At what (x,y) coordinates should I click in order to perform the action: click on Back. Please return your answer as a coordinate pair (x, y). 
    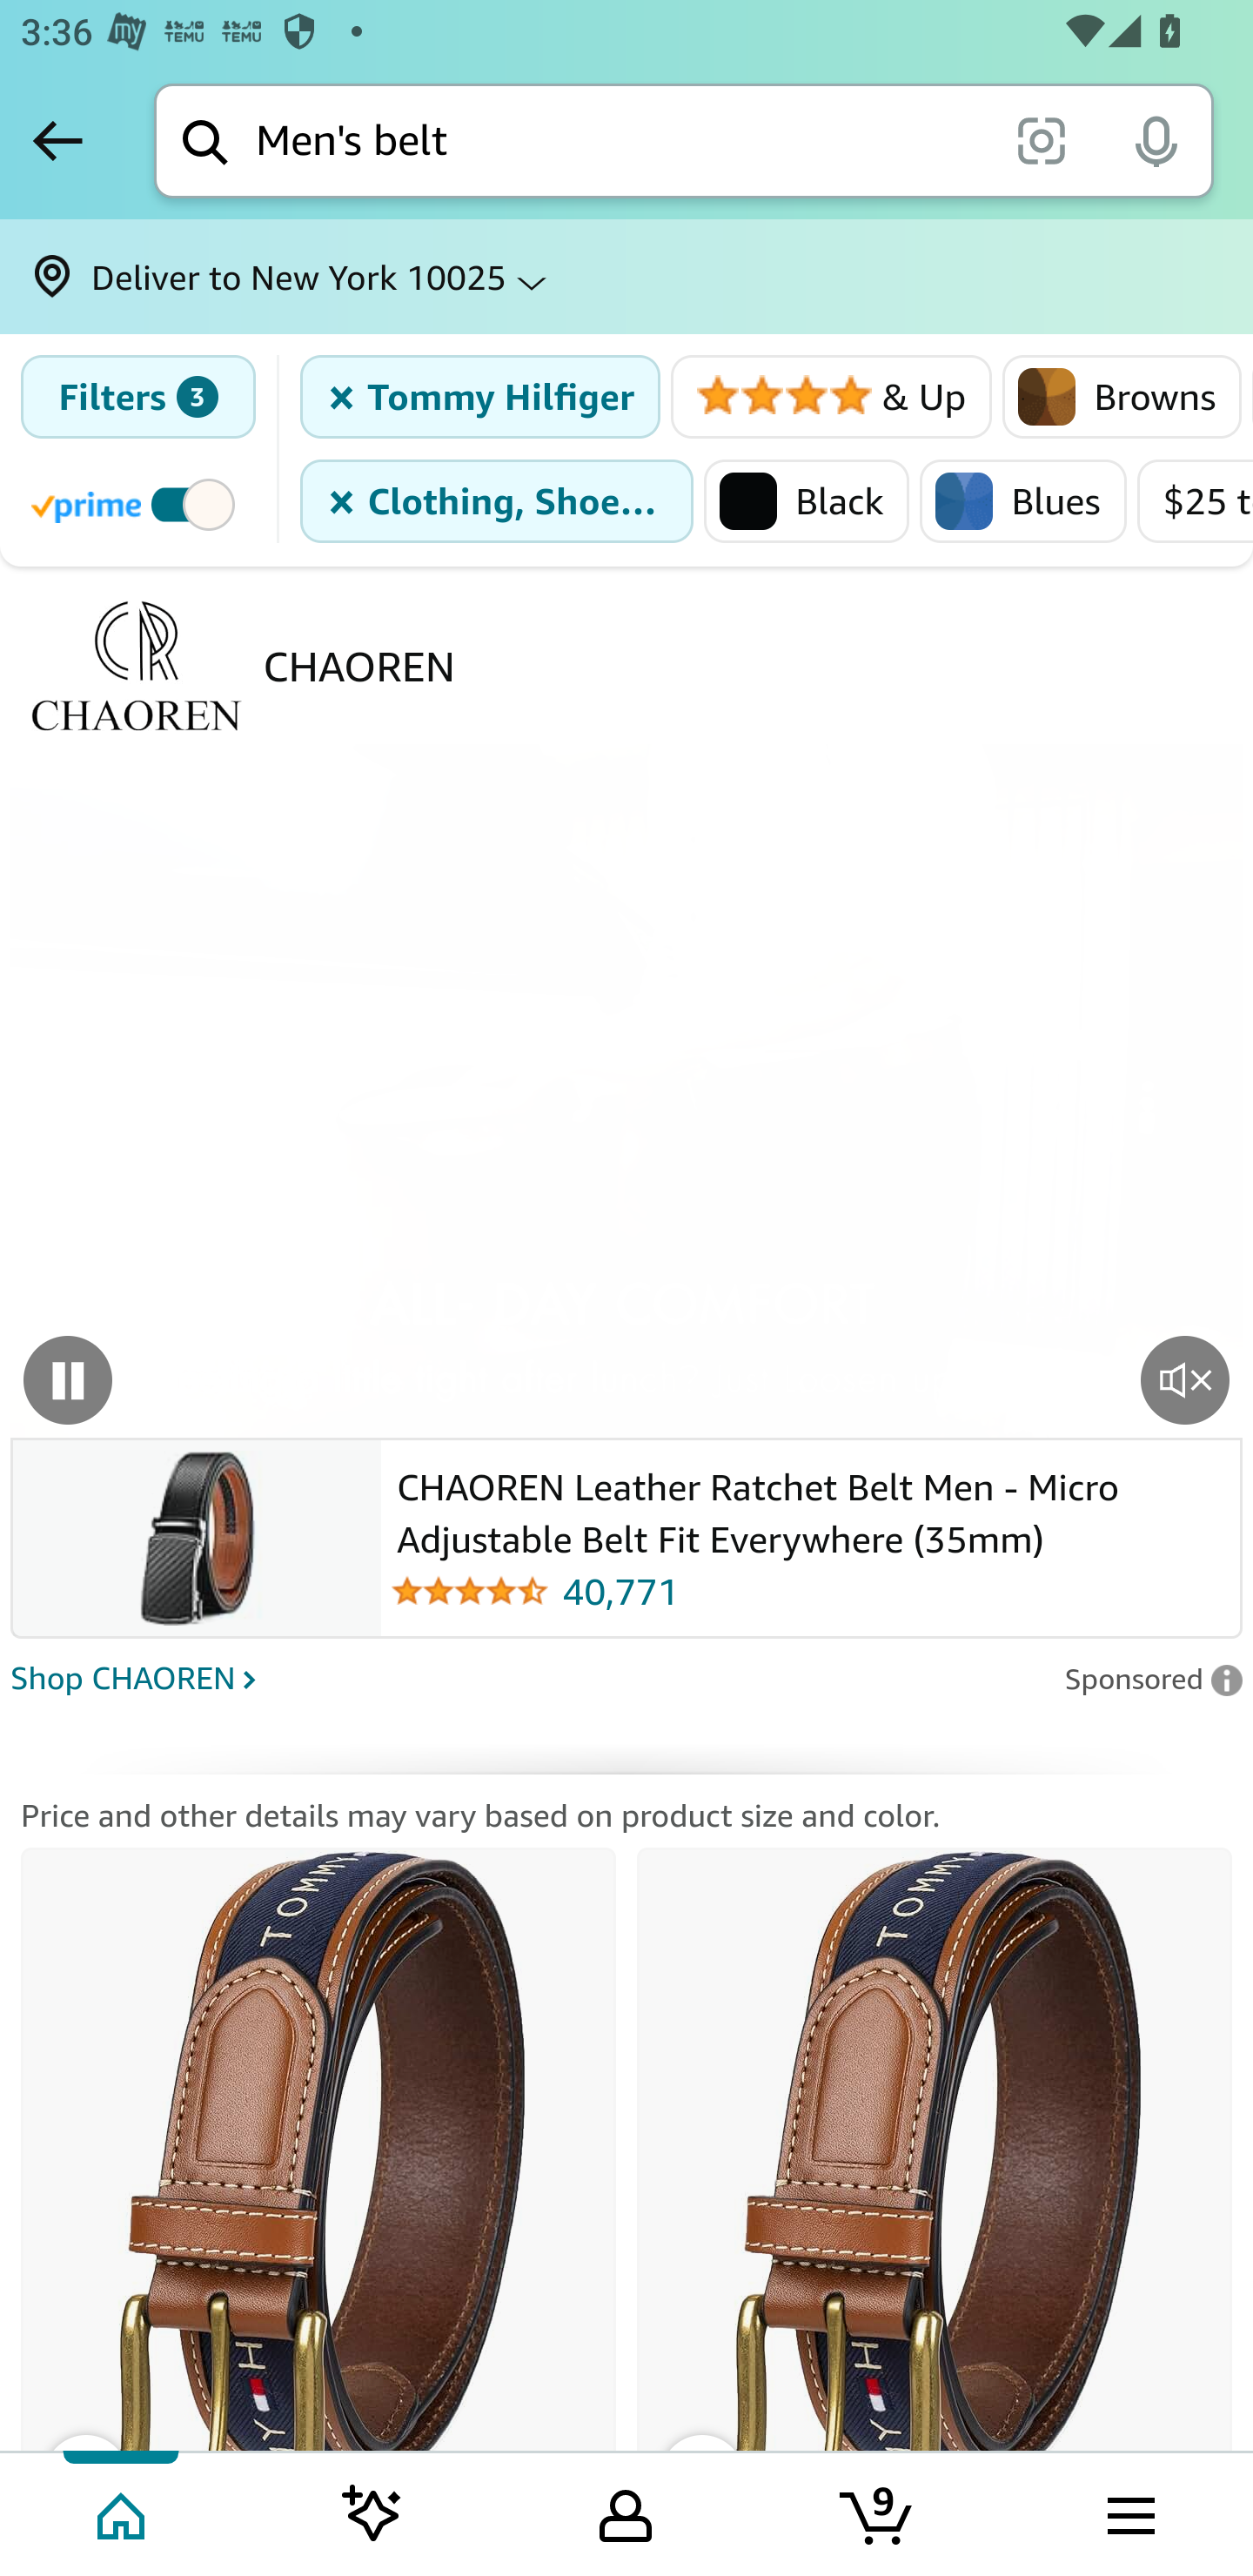
    Looking at the image, I should click on (57, 140).